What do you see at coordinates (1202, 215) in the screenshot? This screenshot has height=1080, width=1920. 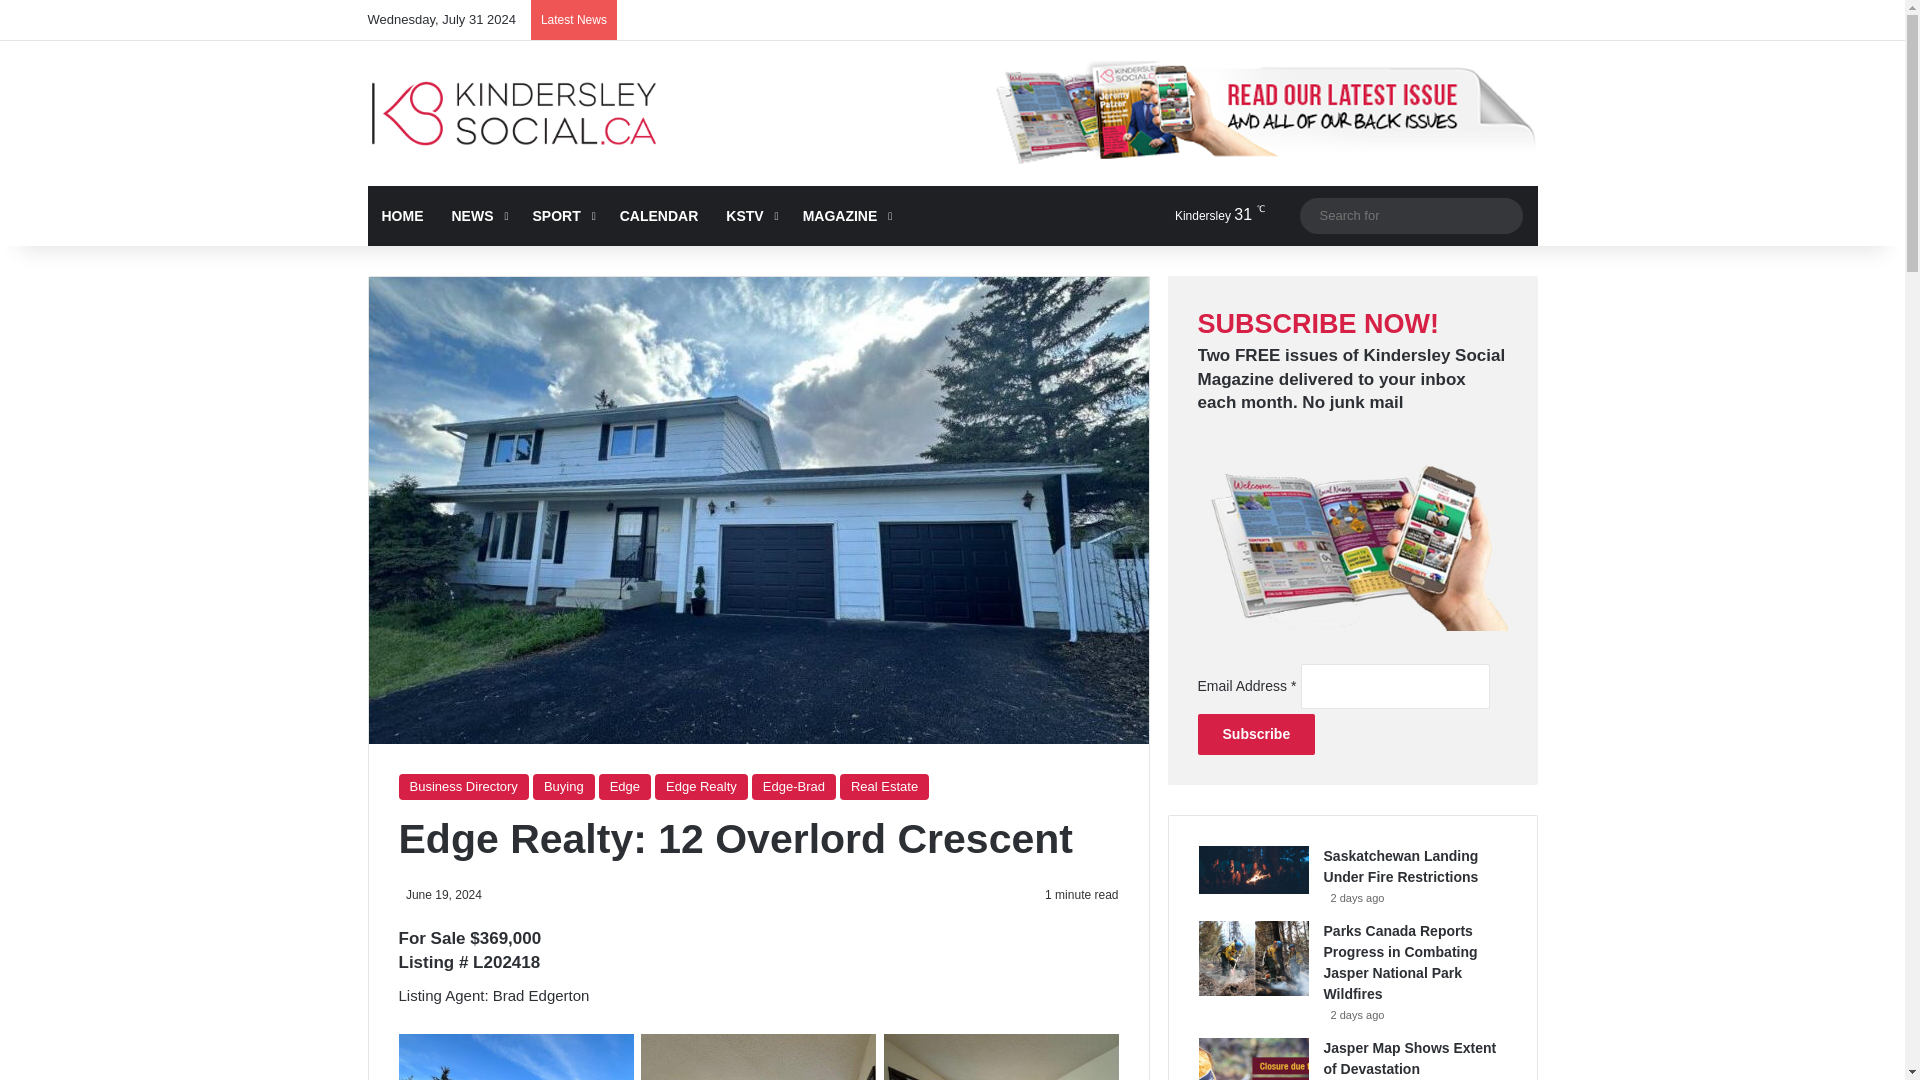 I see `Scattered Clouds` at bounding box center [1202, 215].